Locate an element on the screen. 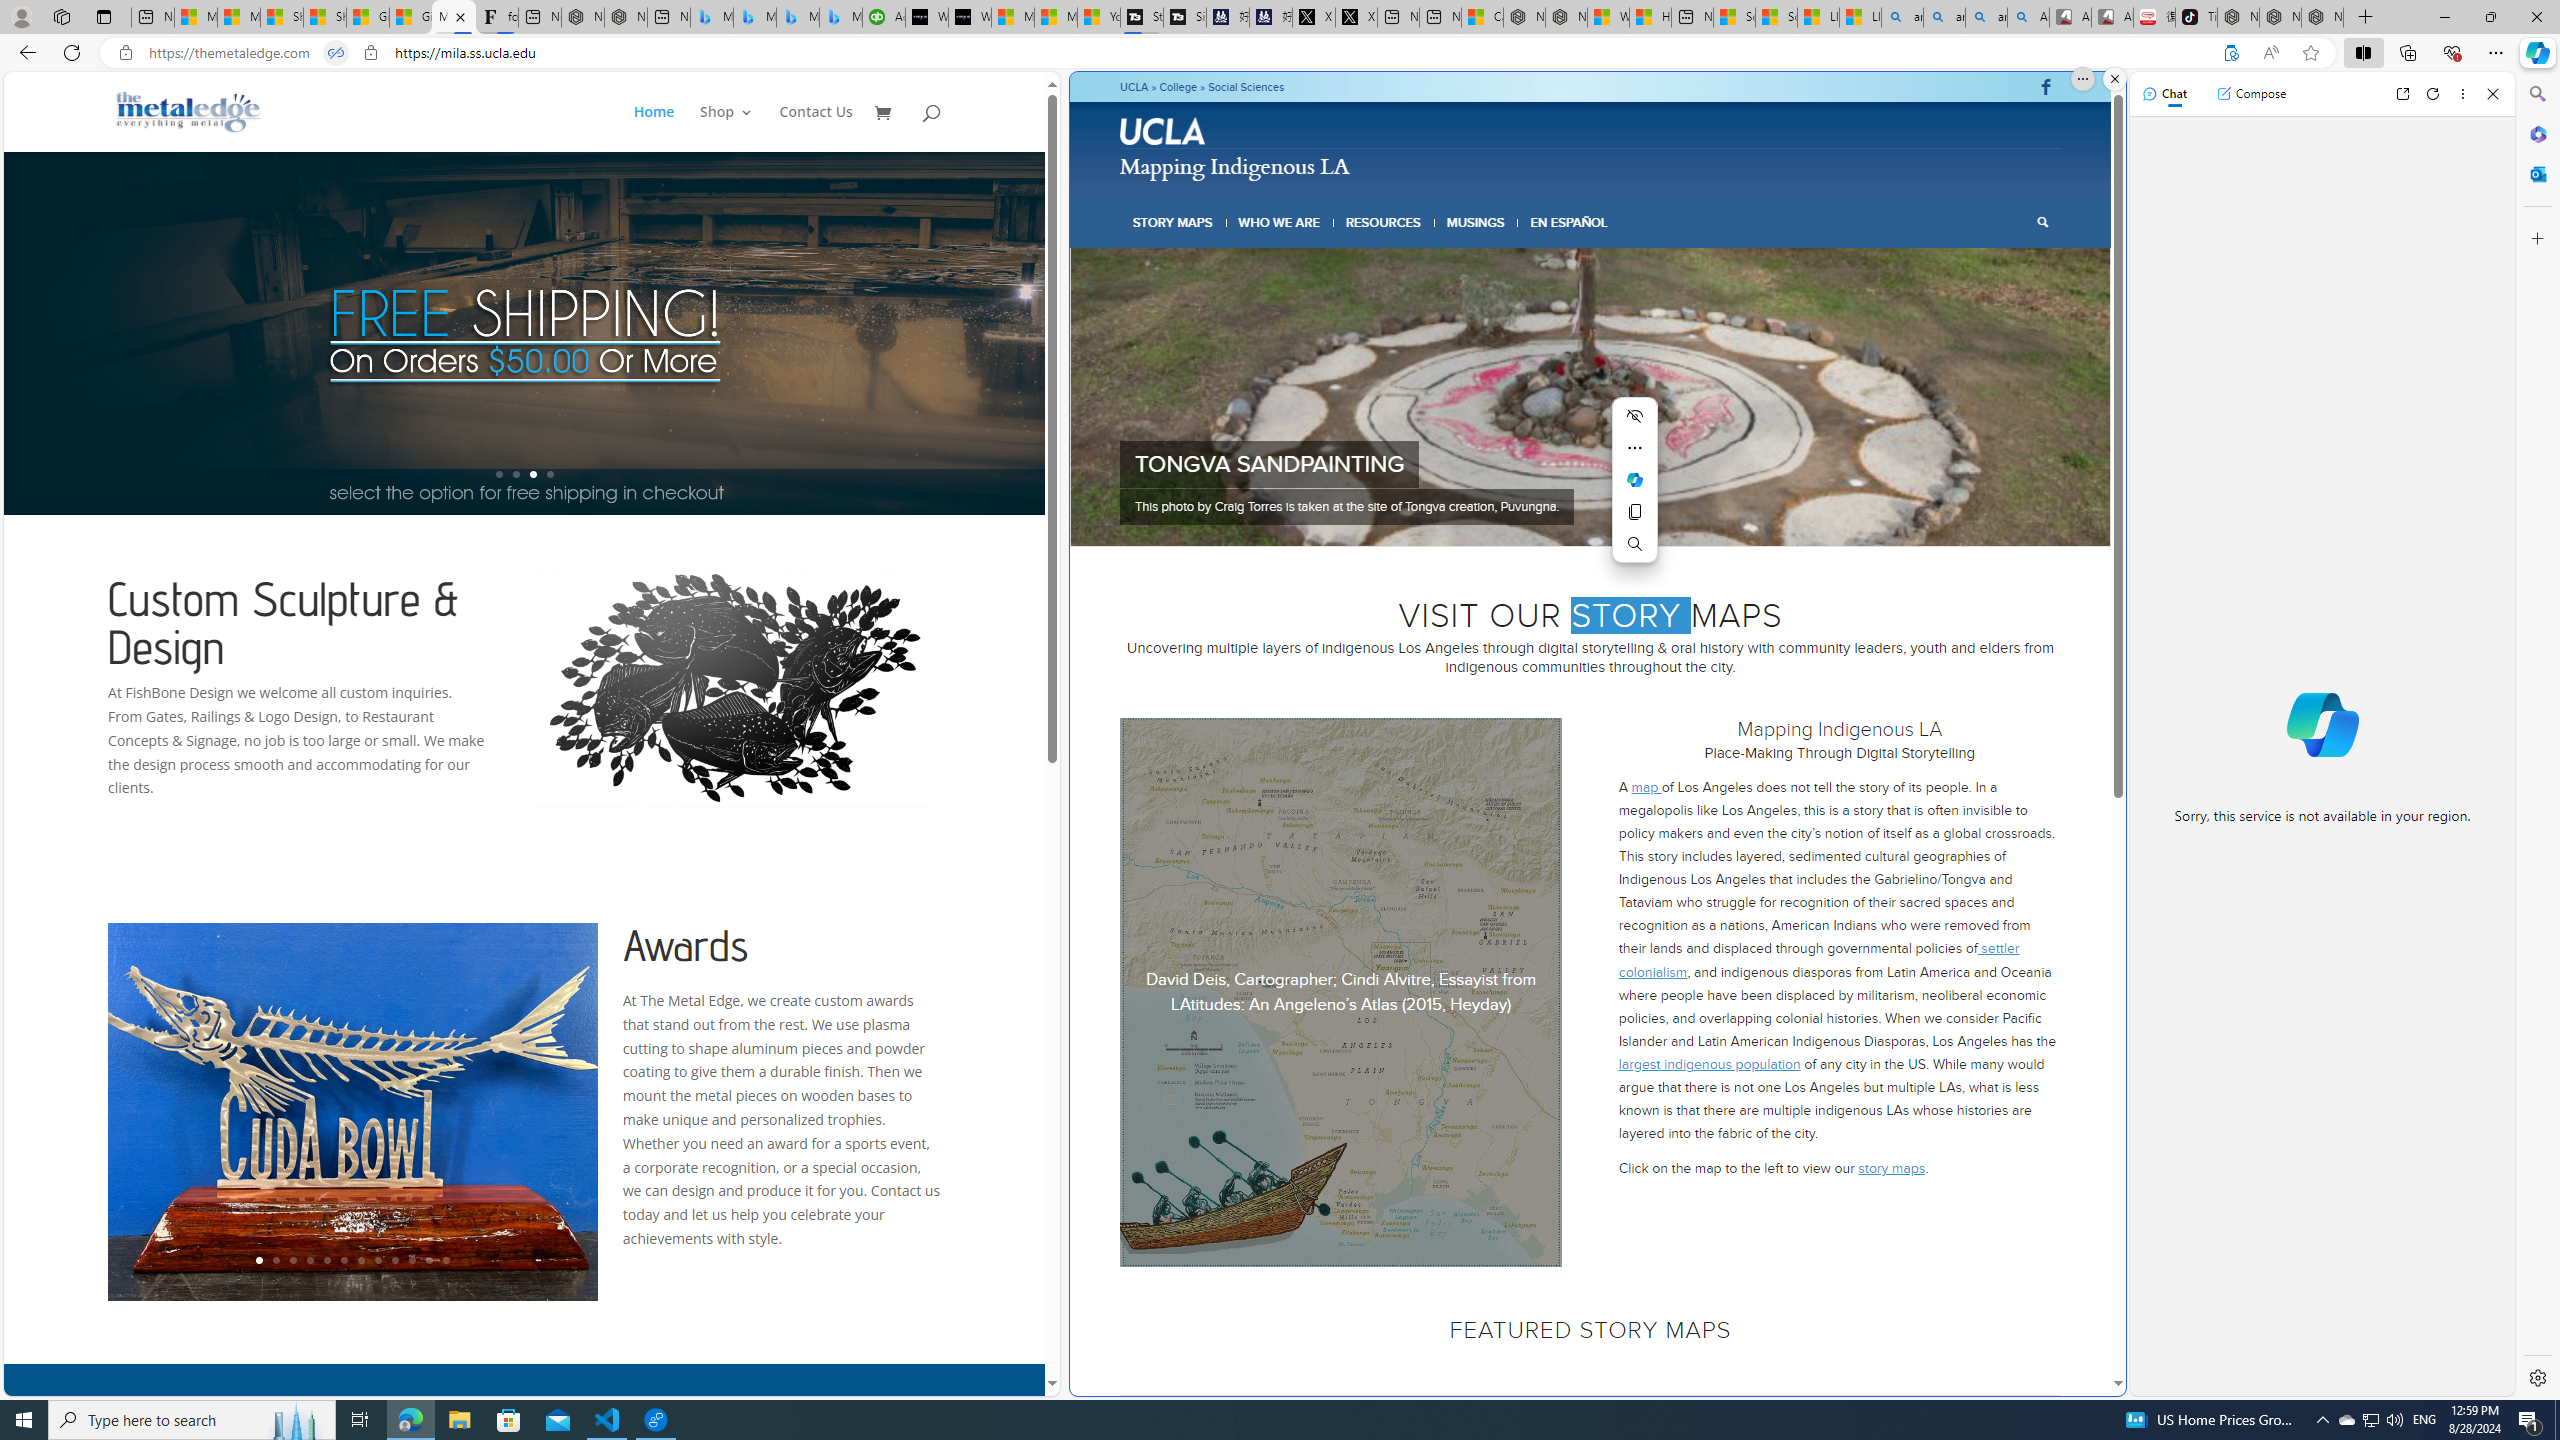  amazon - Search is located at coordinates (1944, 17).